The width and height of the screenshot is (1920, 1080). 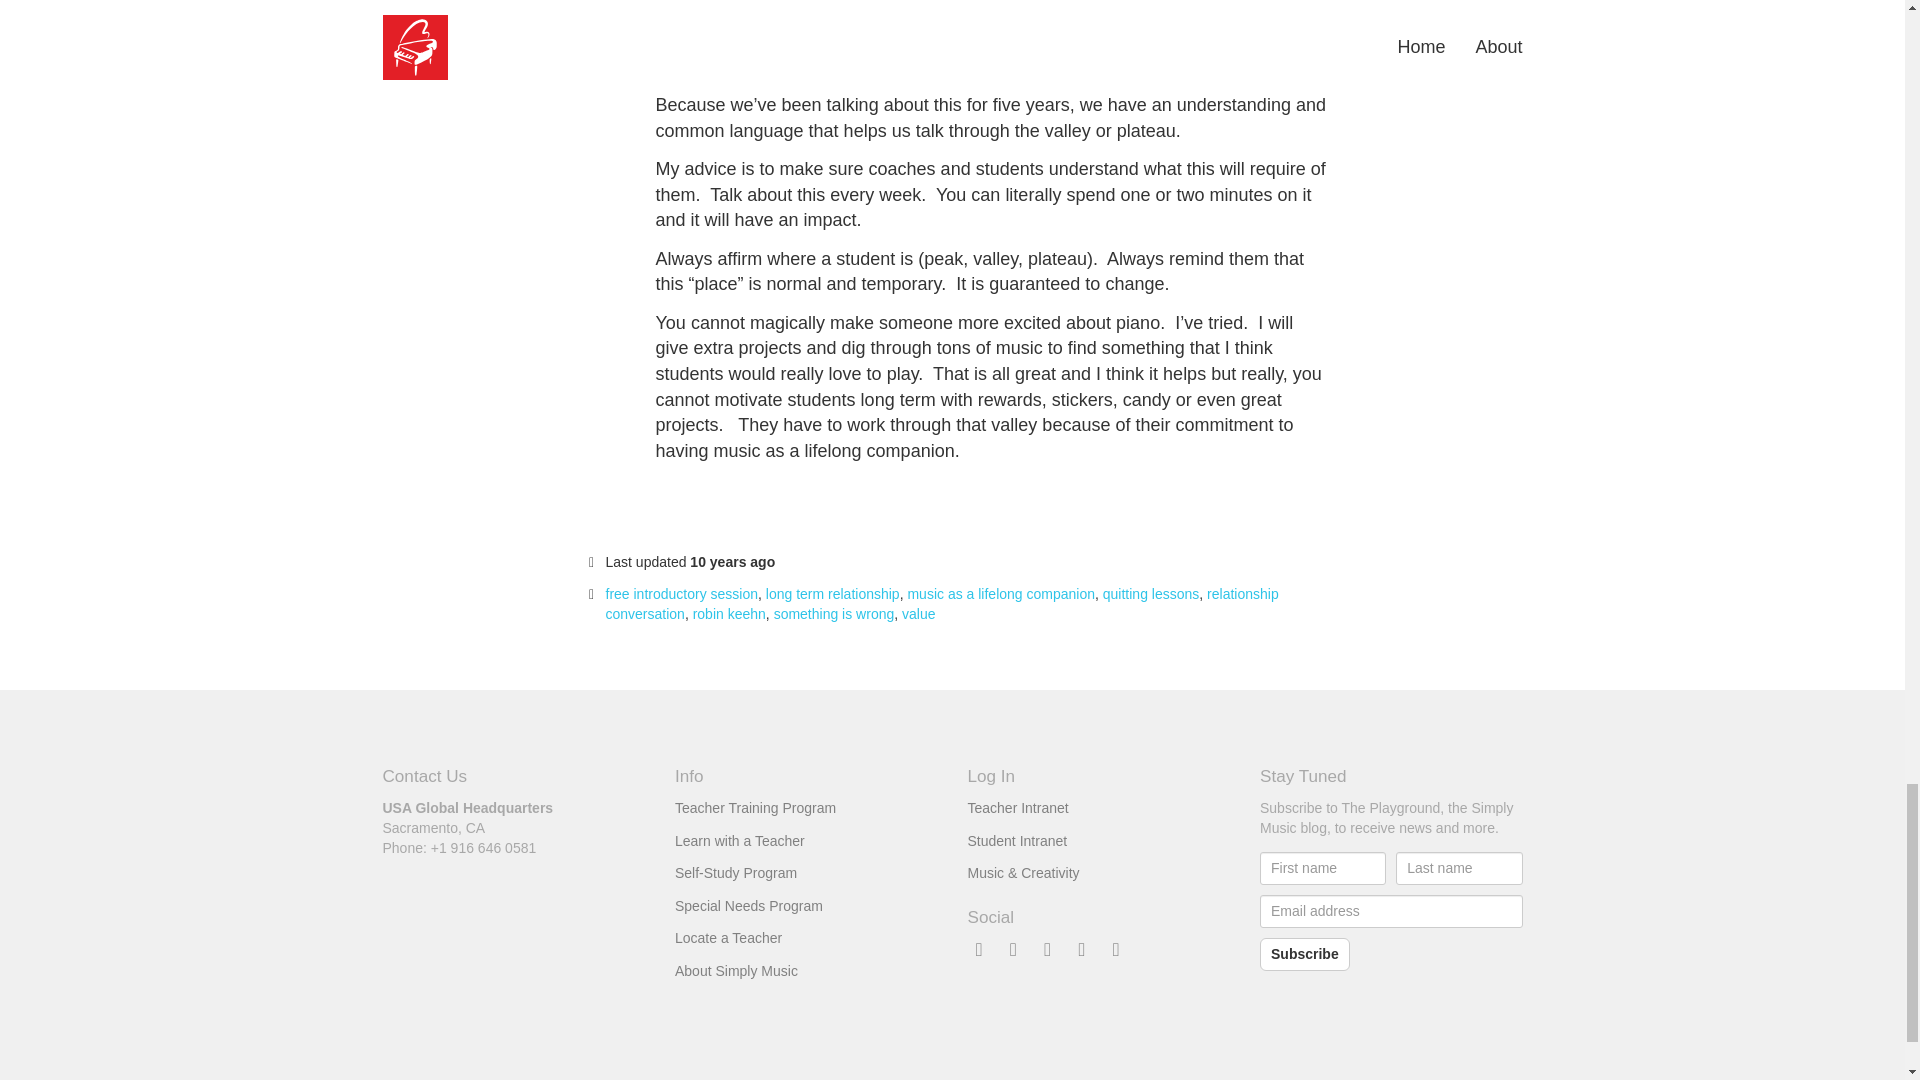 I want to click on Special Needs Program, so click(x=749, y=905).